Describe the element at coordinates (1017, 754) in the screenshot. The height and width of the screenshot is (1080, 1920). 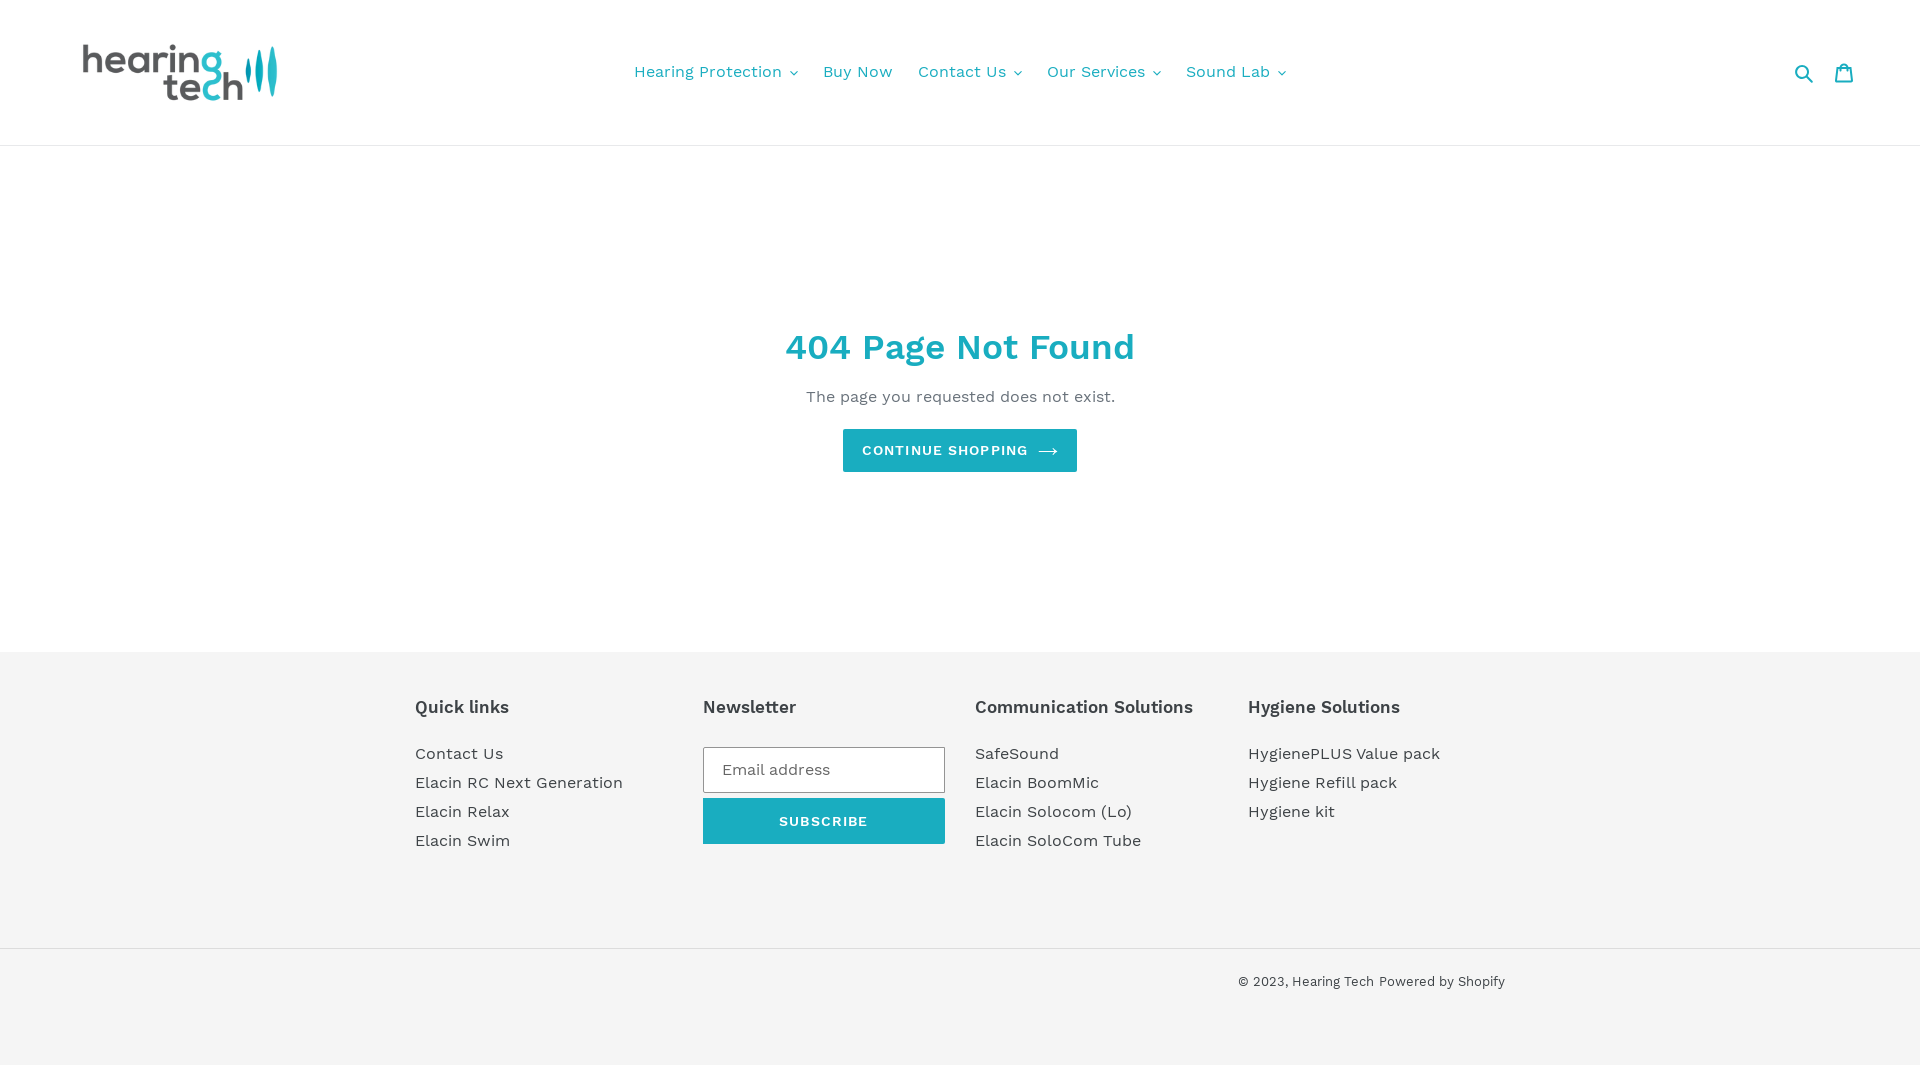
I see `SafeSound` at that location.